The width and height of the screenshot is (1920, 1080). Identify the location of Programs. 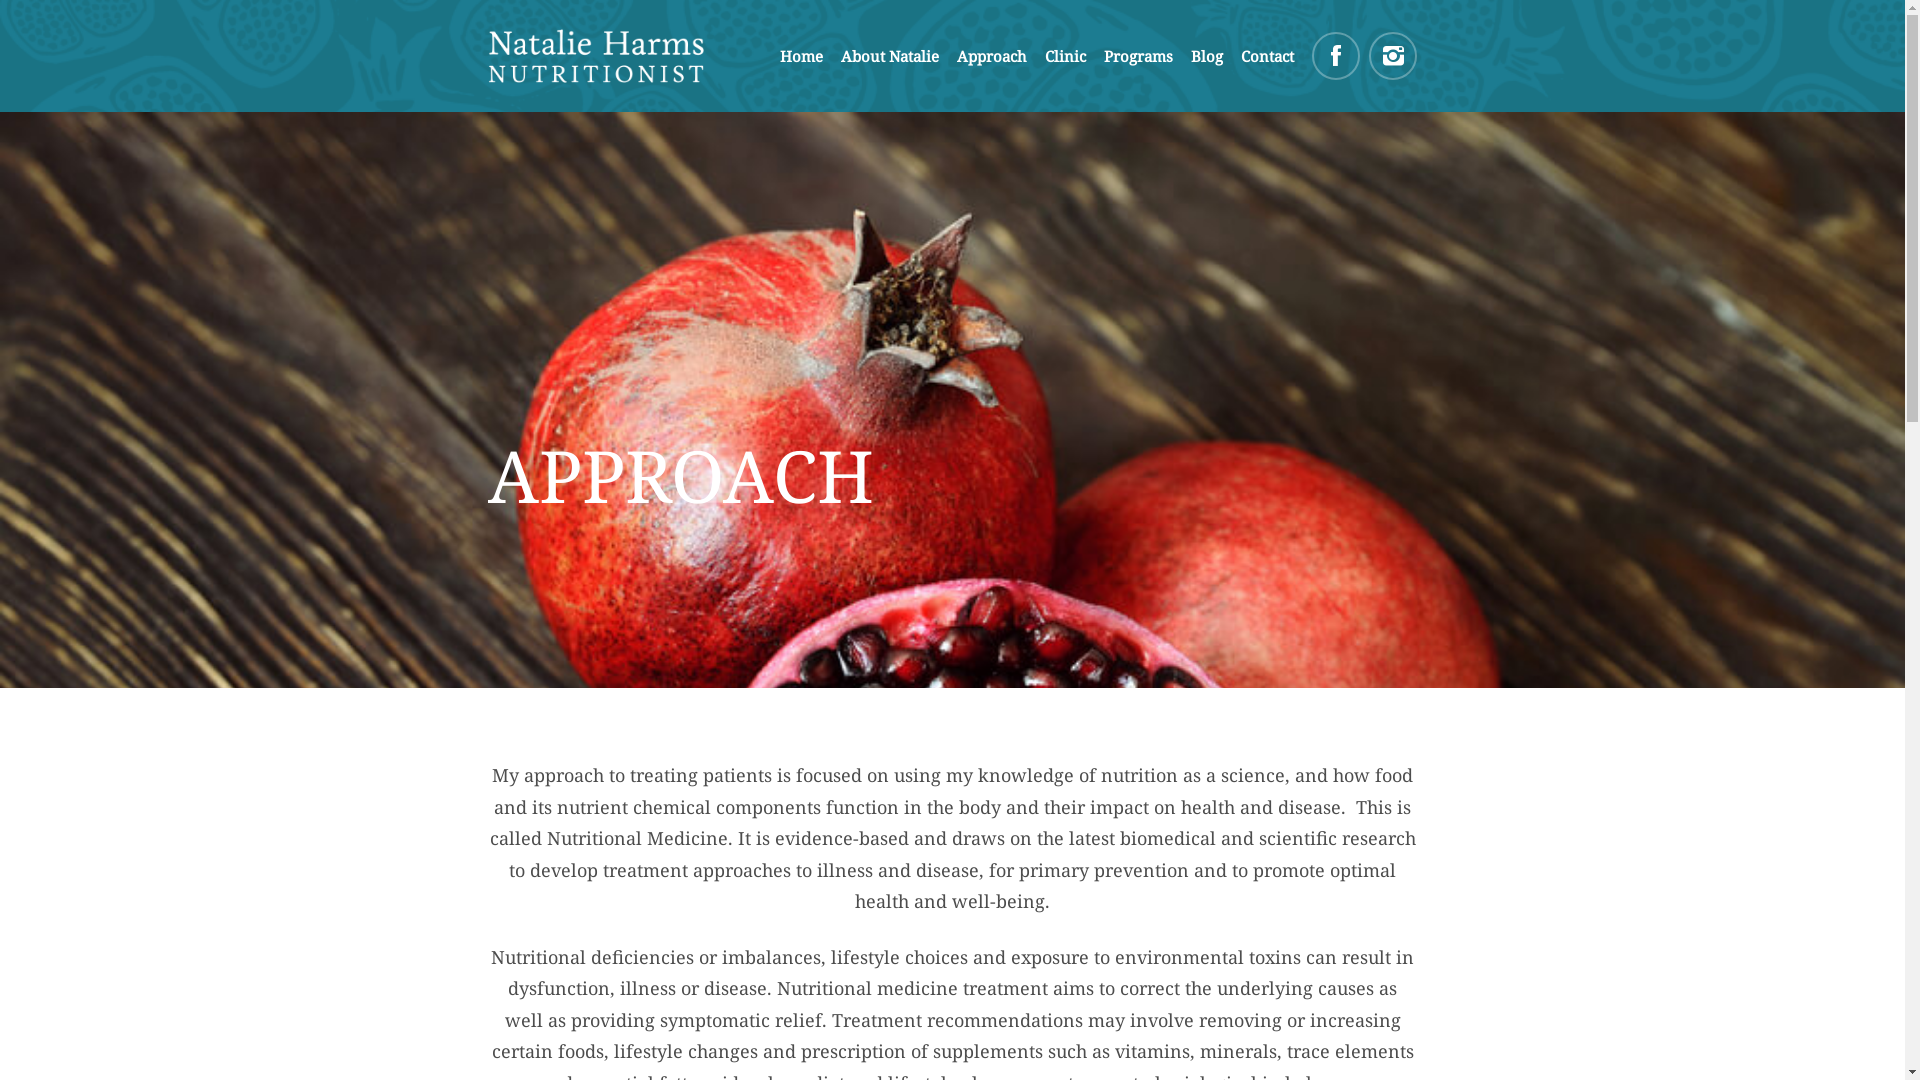
(1138, 56).